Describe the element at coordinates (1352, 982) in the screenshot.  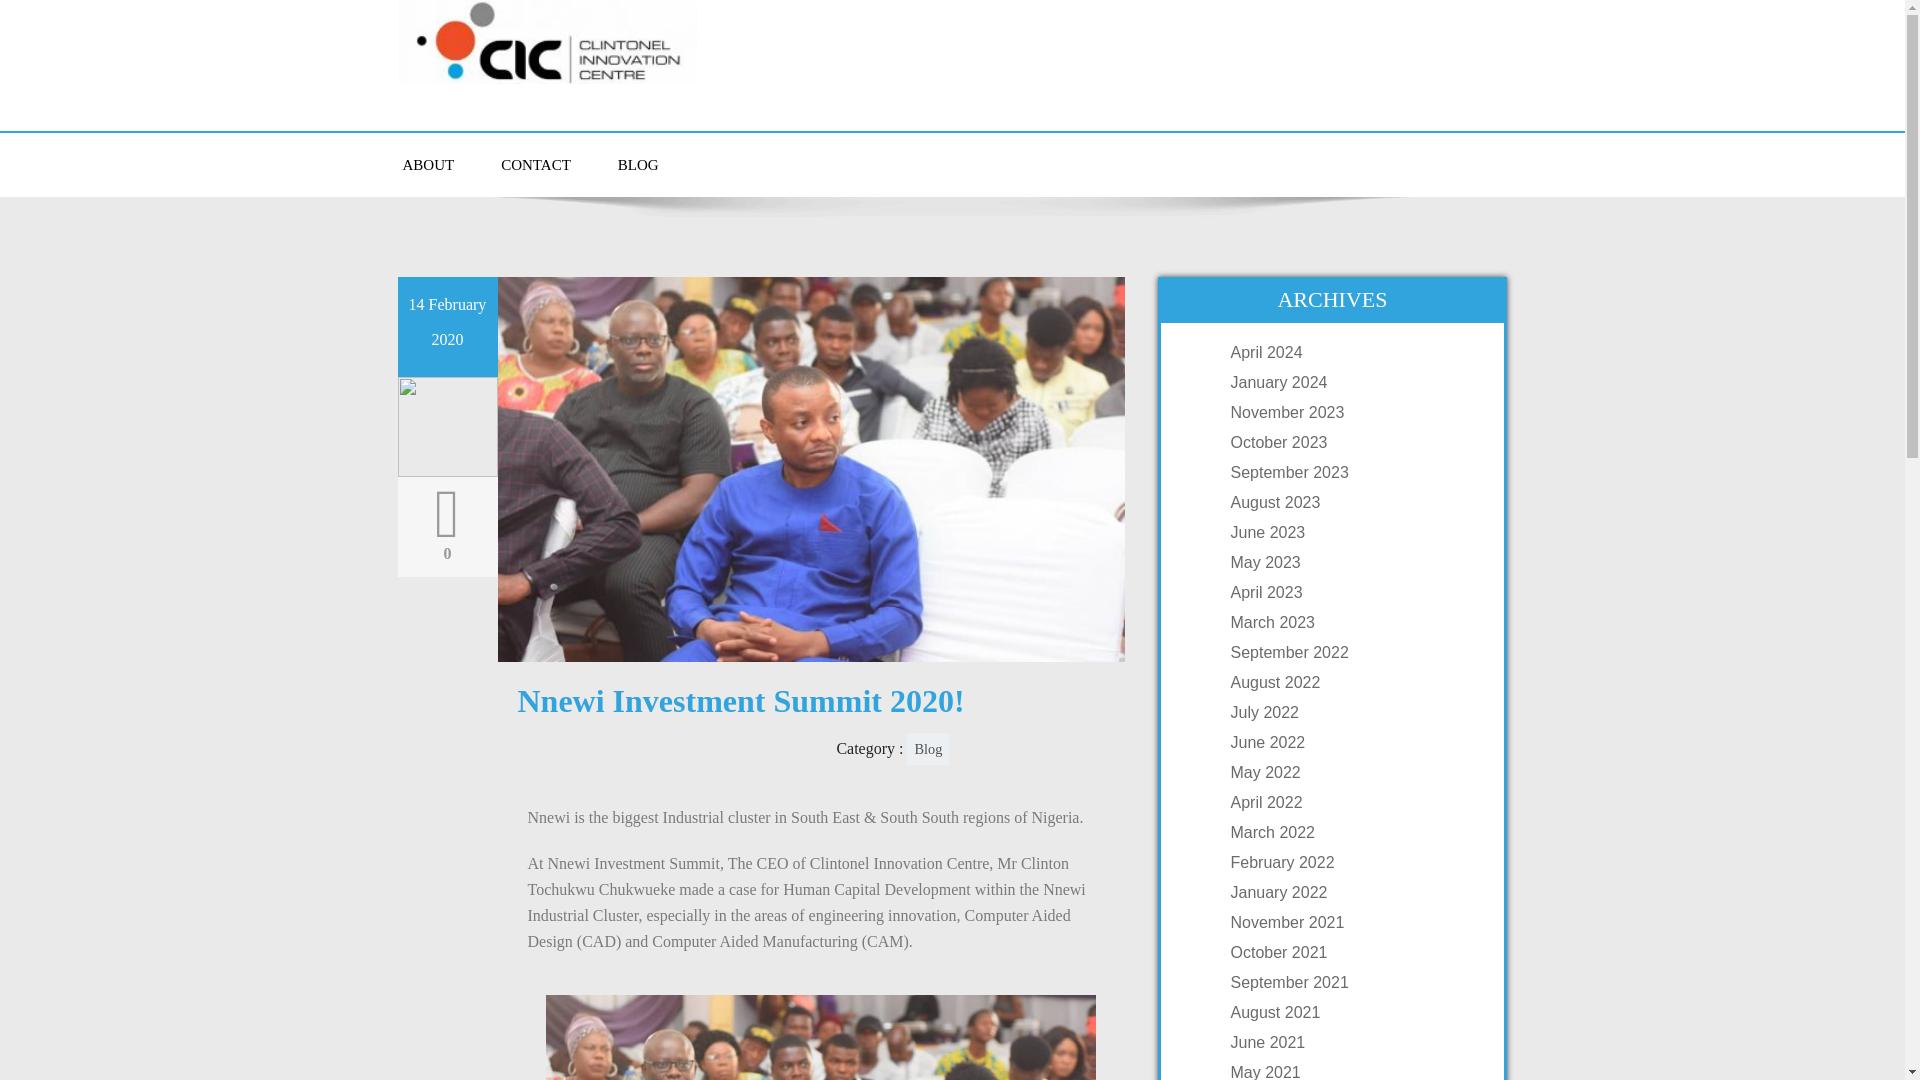
I see `September 2021` at that location.